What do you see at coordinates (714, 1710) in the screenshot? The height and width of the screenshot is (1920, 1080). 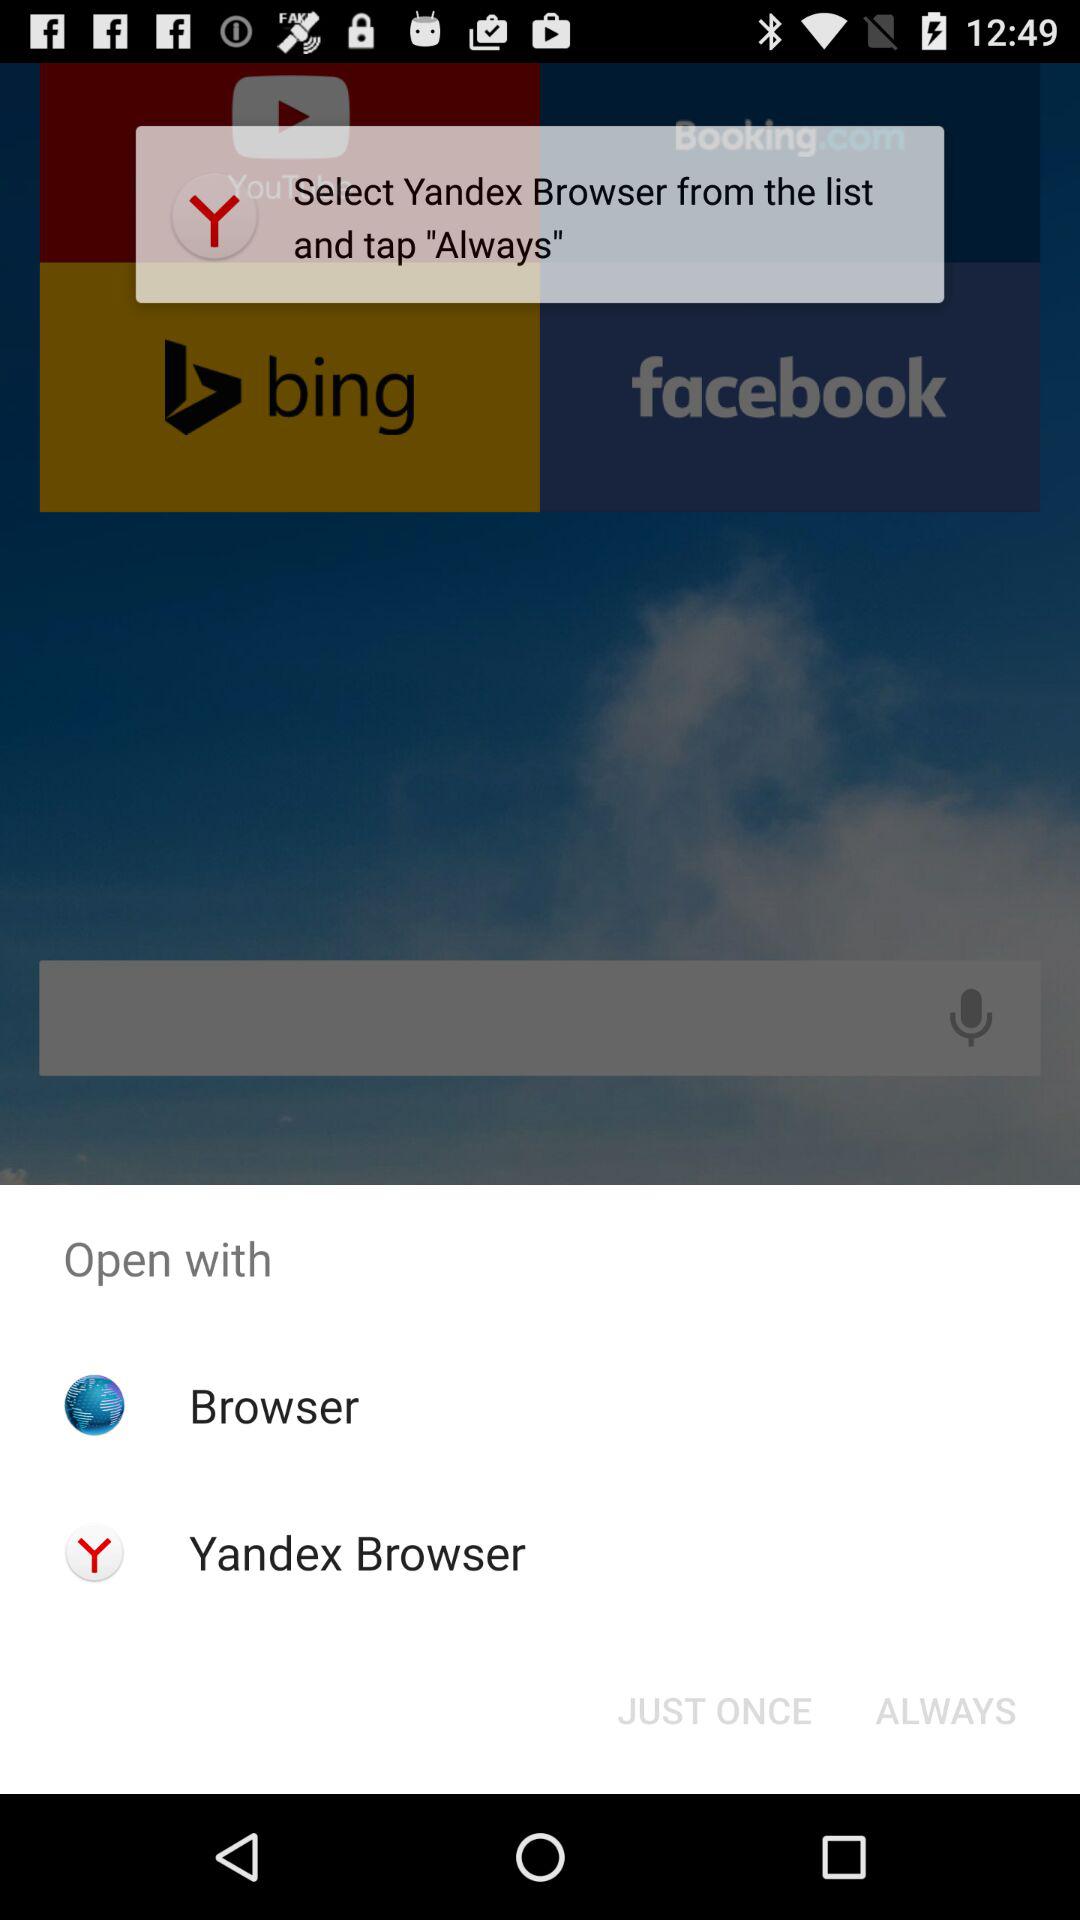 I see `select the just once at the bottom` at bounding box center [714, 1710].